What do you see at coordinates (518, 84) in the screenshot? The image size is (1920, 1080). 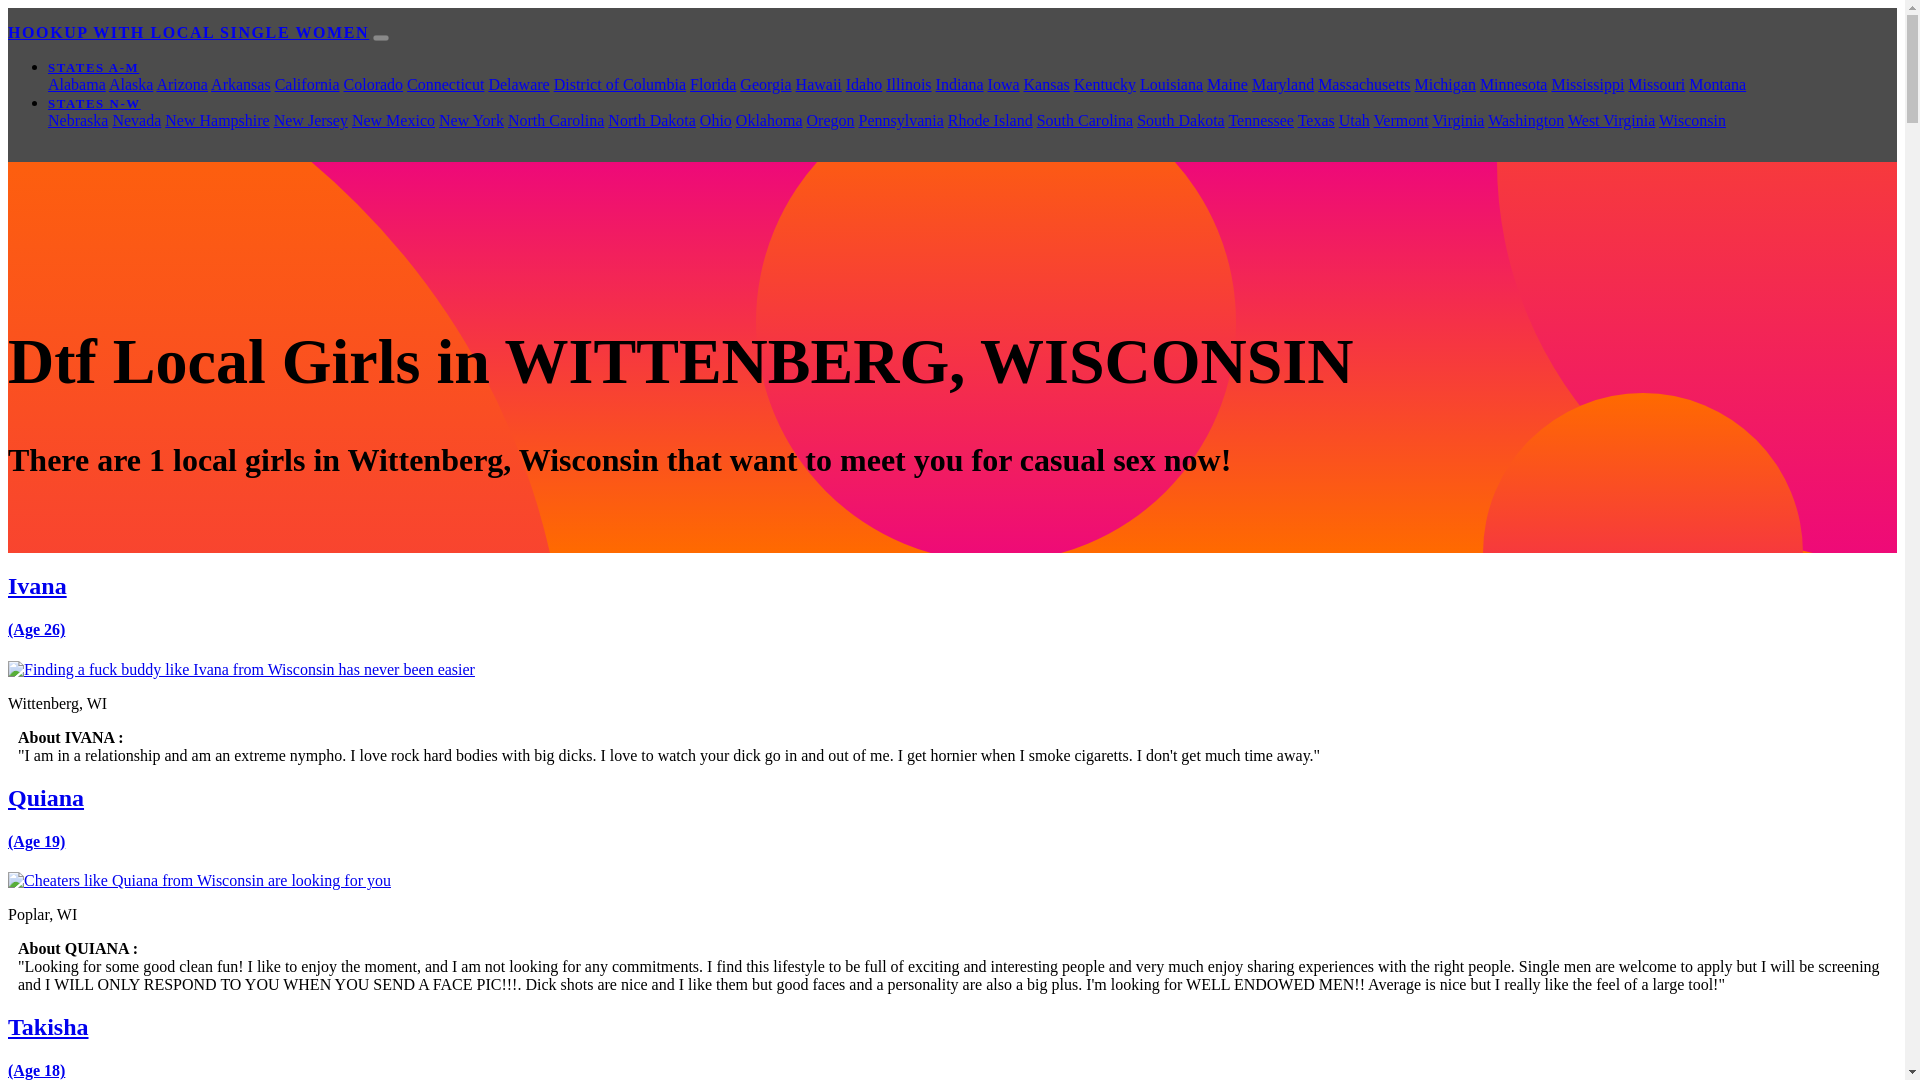 I see `Delaware` at bounding box center [518, 84].